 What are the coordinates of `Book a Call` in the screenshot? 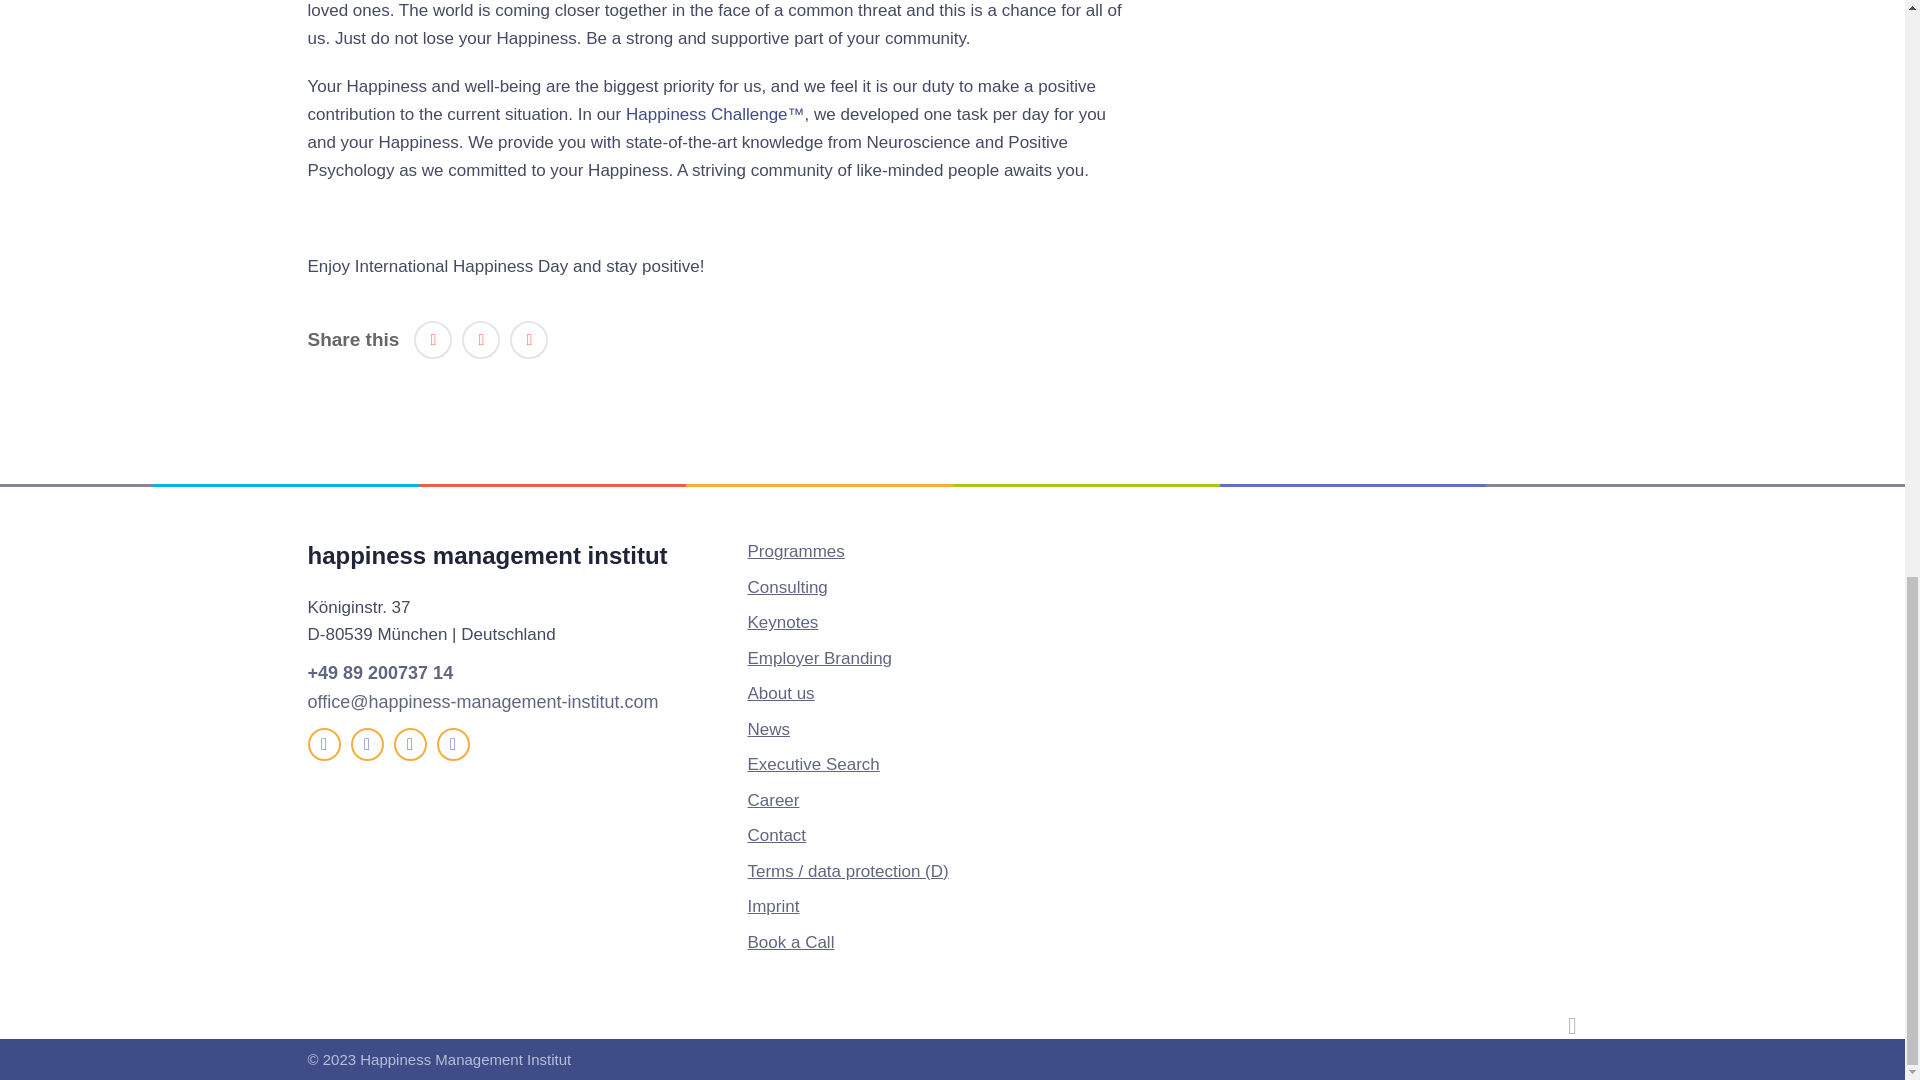 It's located at (790, 942).